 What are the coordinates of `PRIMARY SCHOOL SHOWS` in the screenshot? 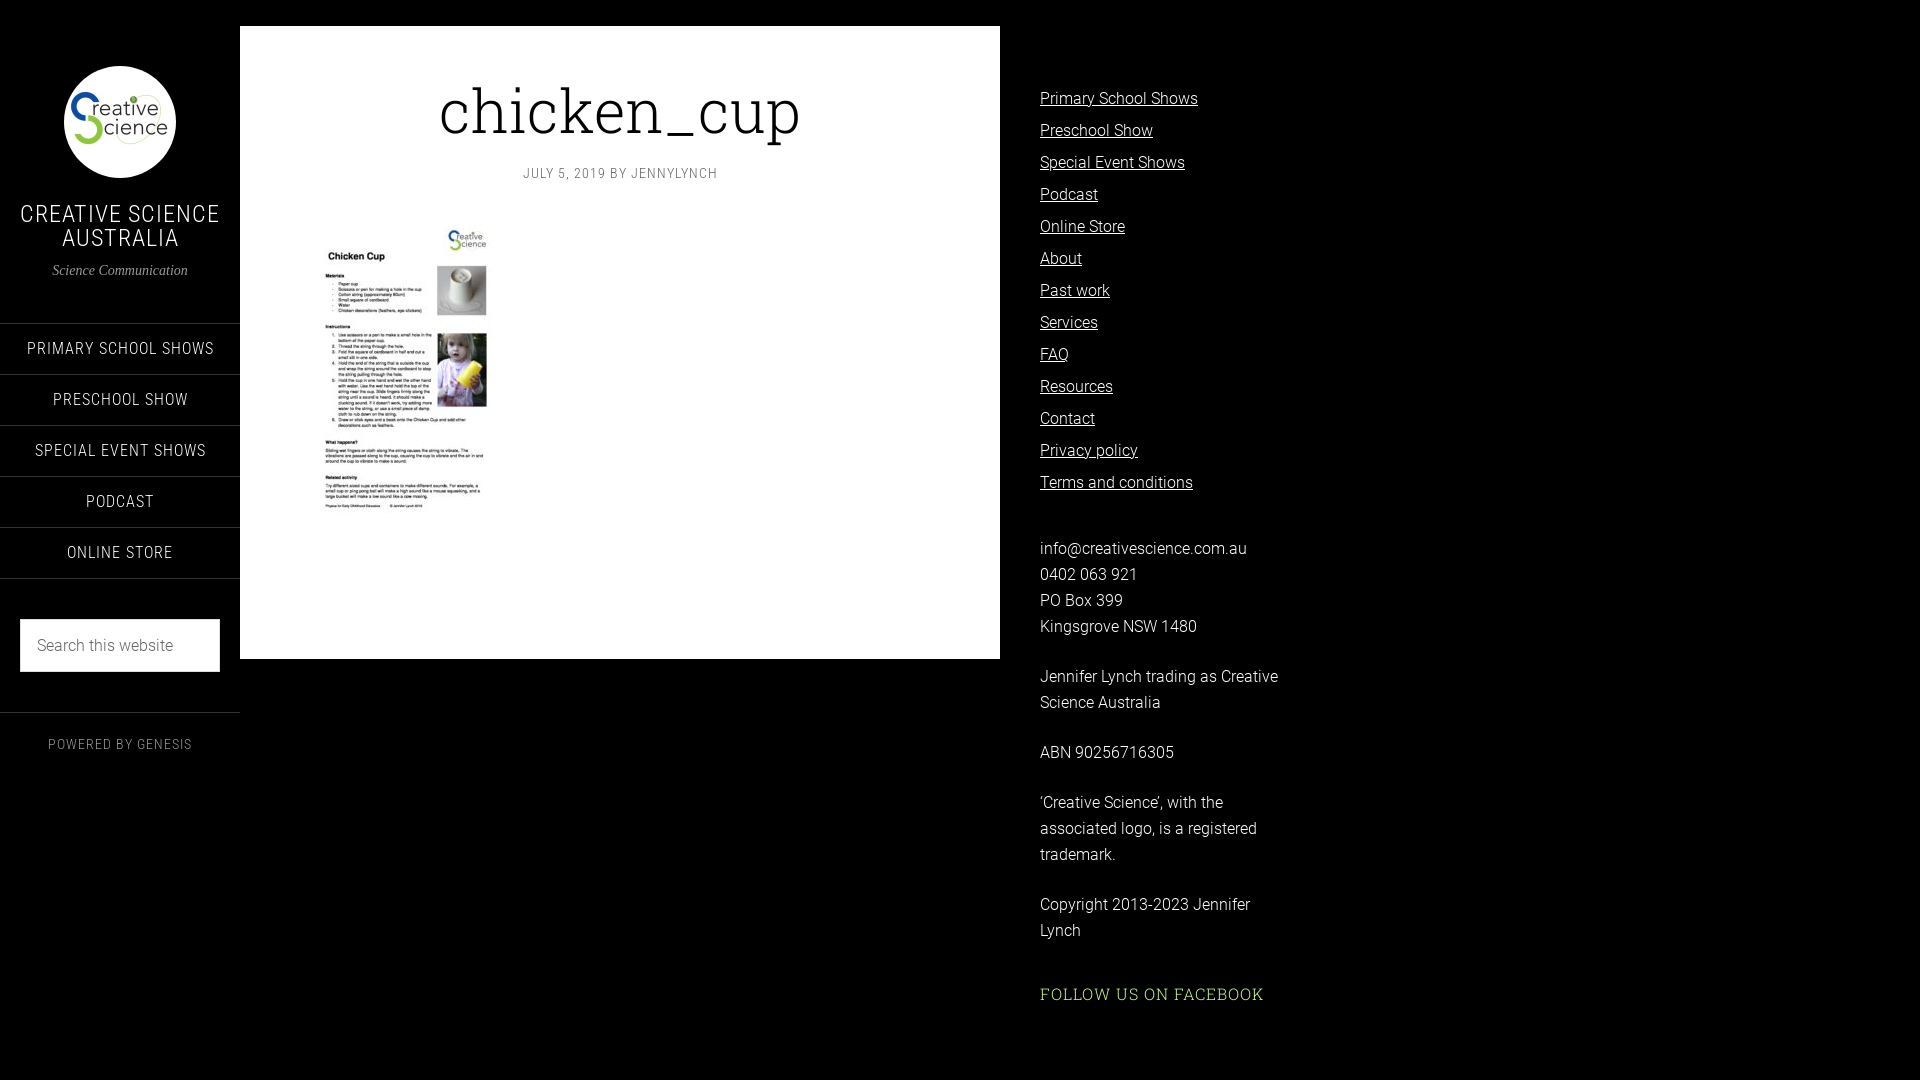 It's located at (120, 348).